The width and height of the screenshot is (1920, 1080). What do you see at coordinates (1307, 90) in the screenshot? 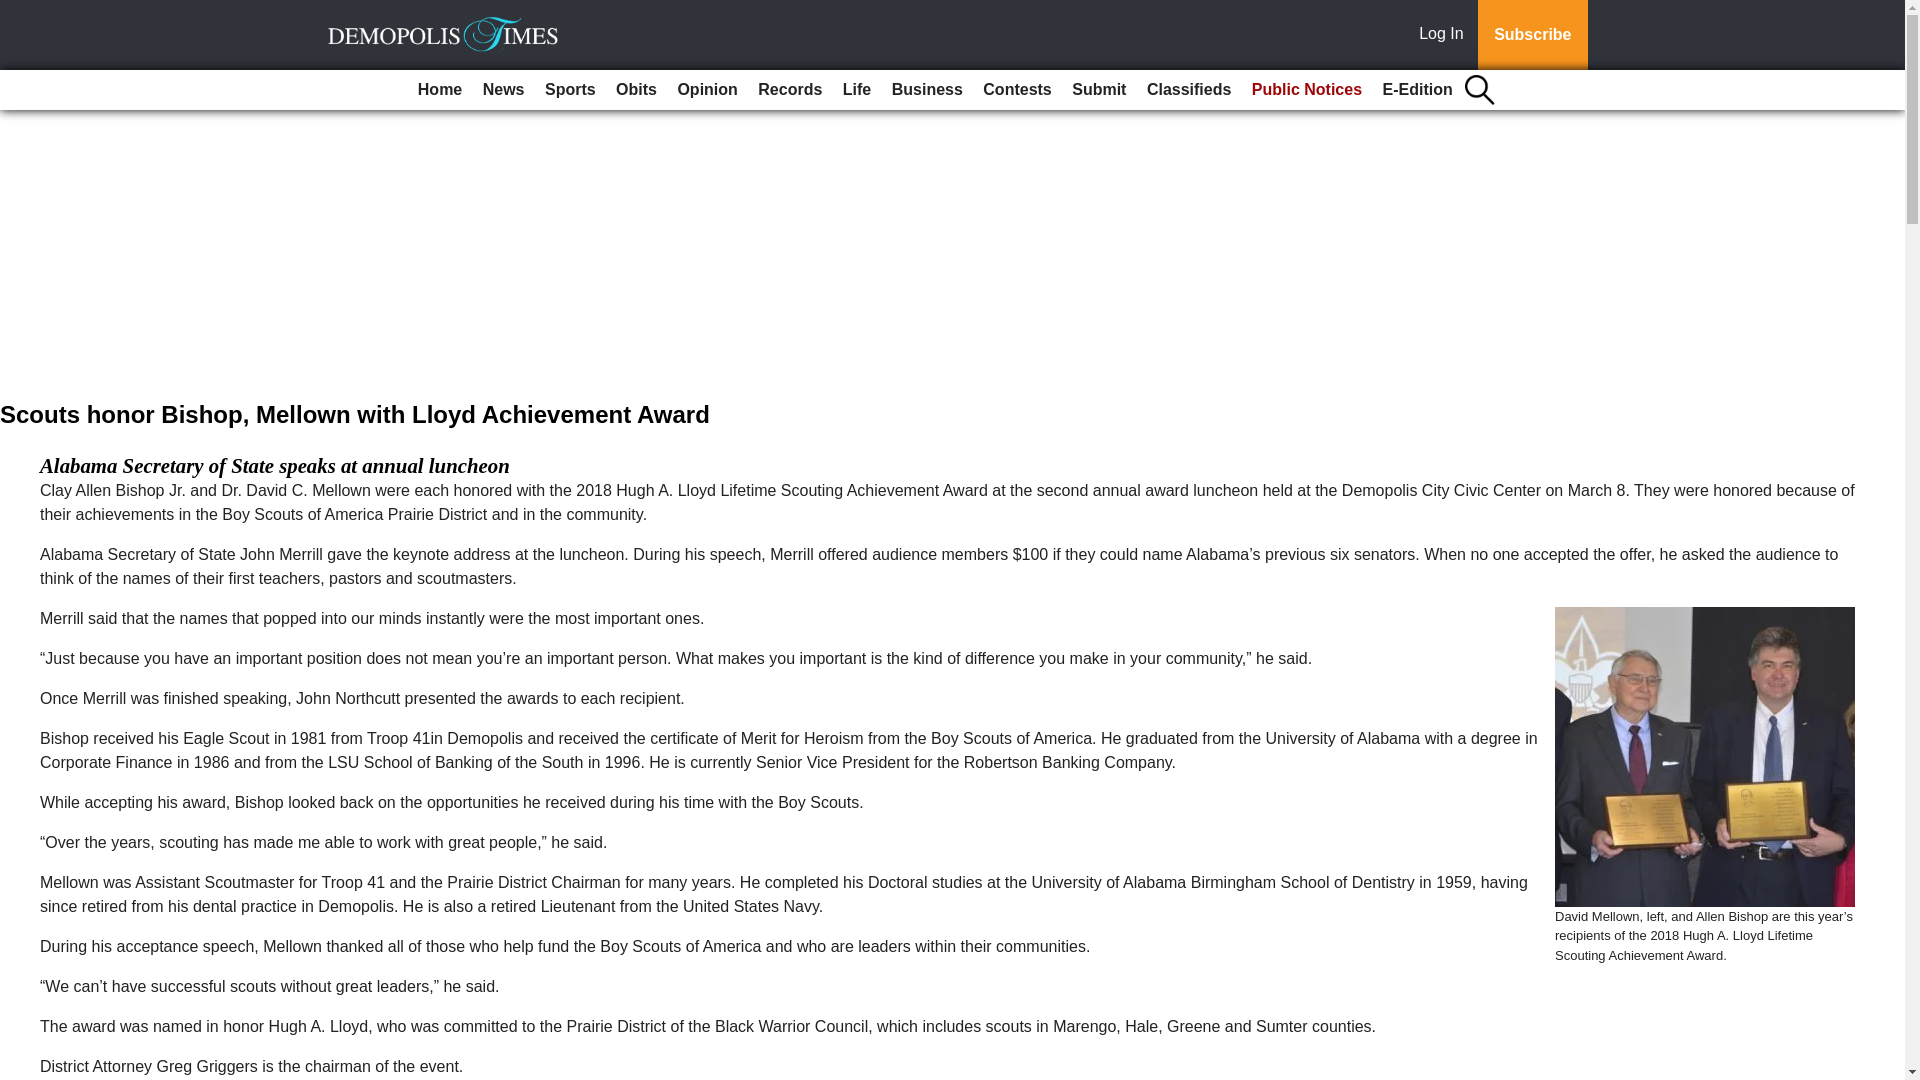
I see `Public Notices` at bounding box center [1307, 90].